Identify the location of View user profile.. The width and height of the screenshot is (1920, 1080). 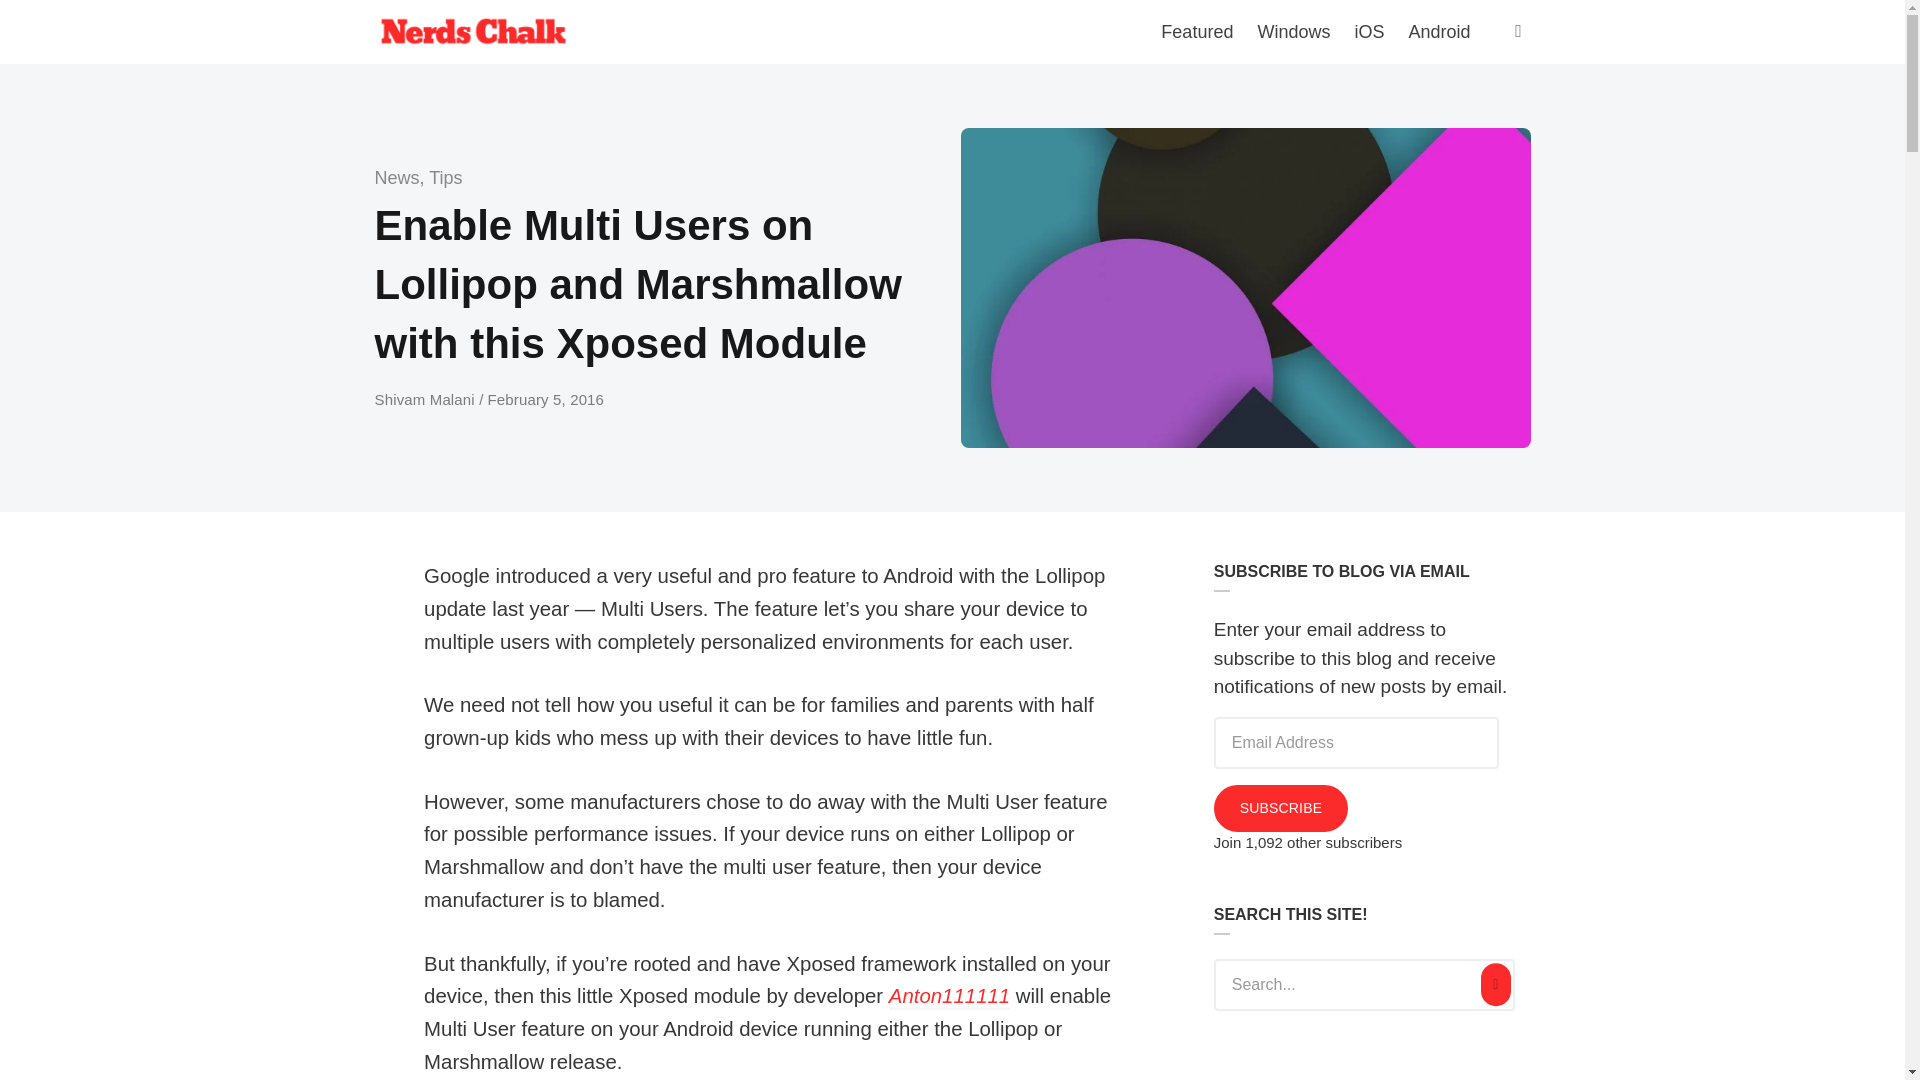
(948, 996).